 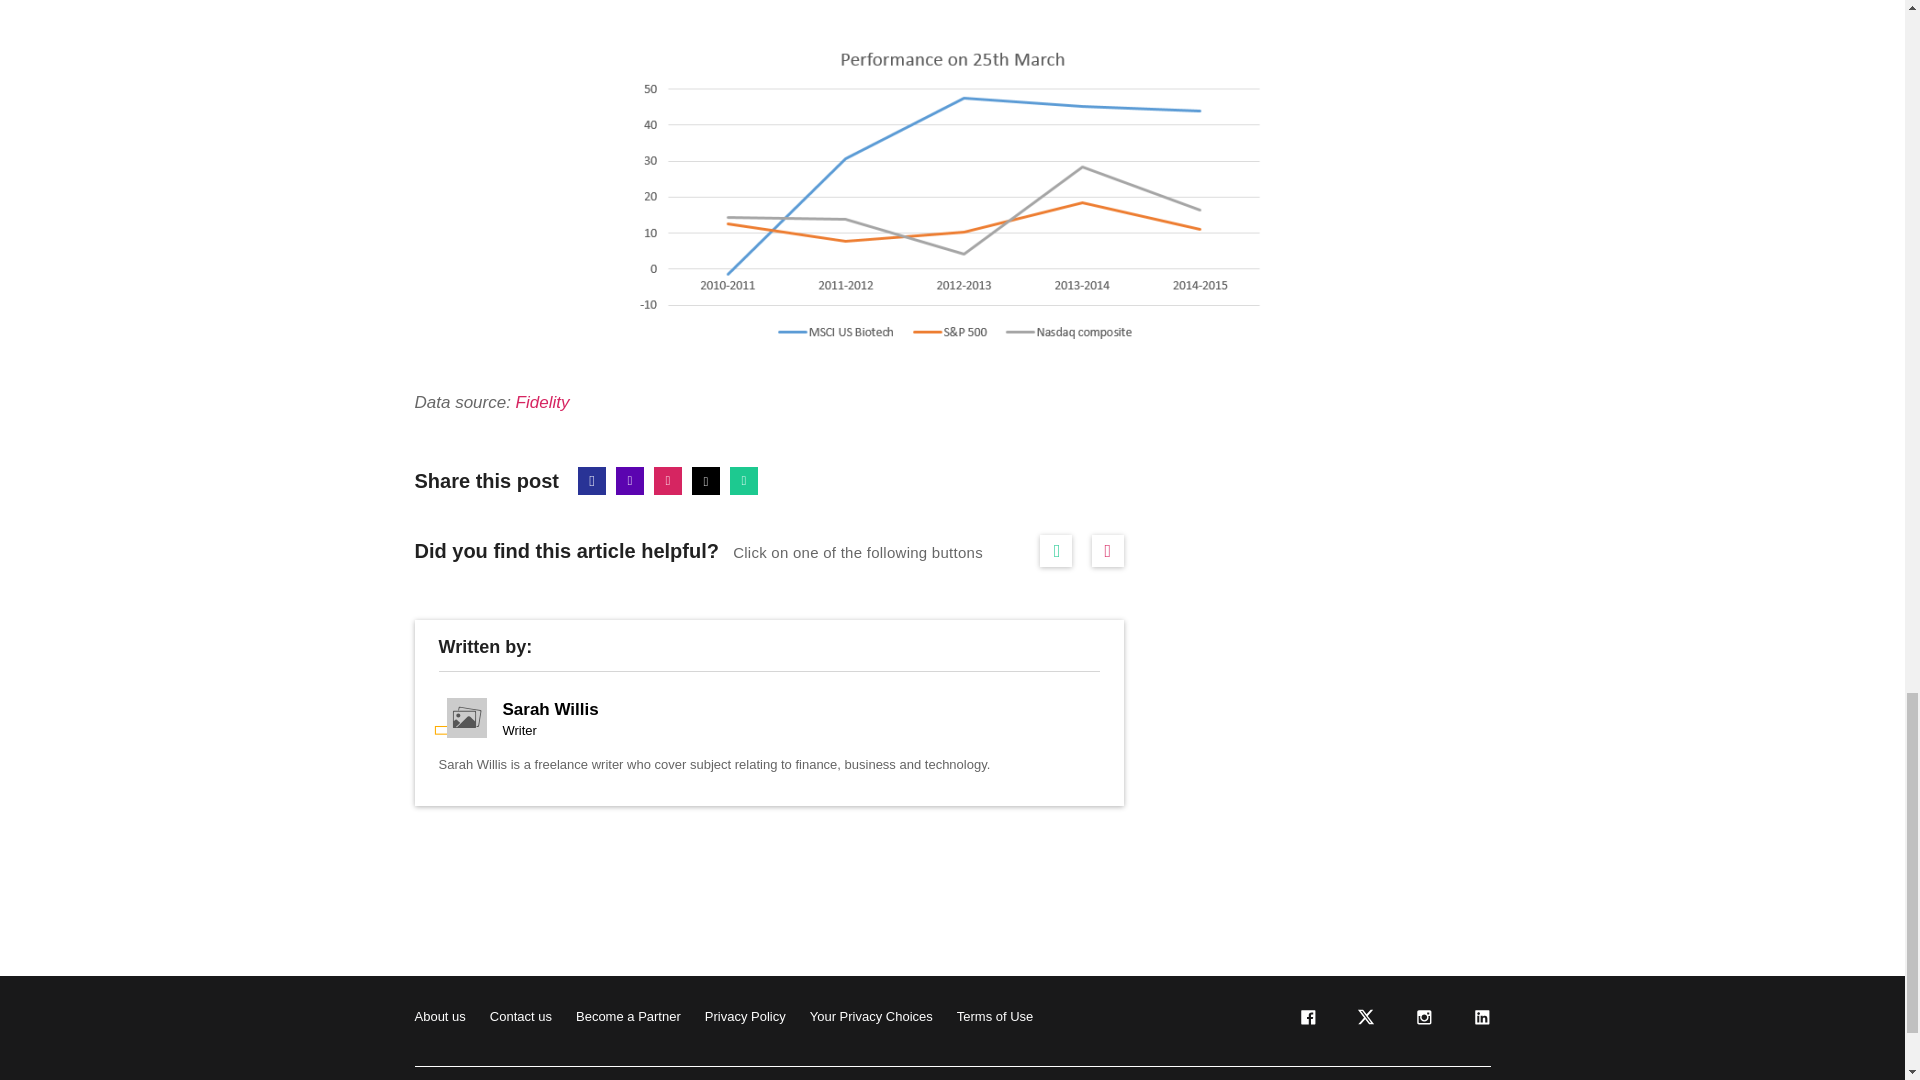 What do you see at coordinates (706, 480) in the screenshot?
I see `Twitter-x` at bounding box center [706, 480].